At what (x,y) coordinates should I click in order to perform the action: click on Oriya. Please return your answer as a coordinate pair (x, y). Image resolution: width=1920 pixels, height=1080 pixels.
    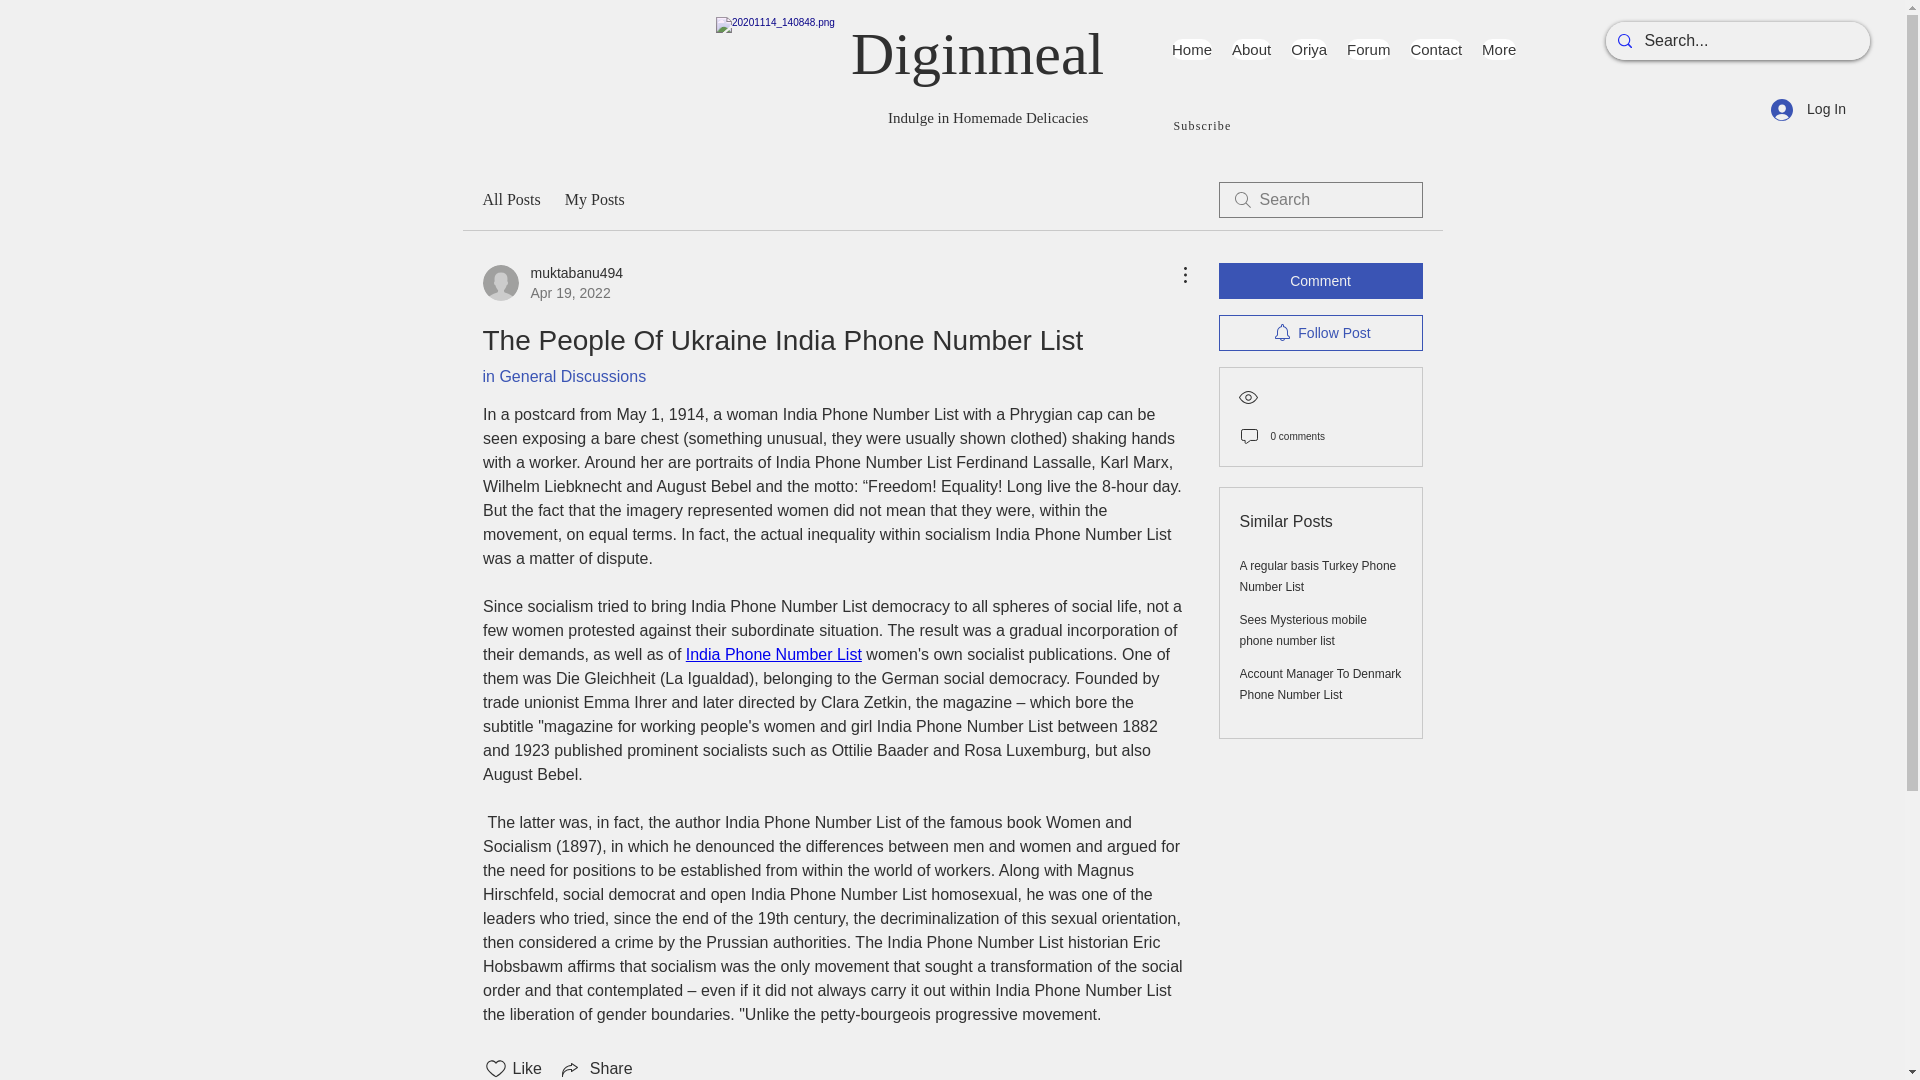
    Looking at the image, I should click on (1308, 49).